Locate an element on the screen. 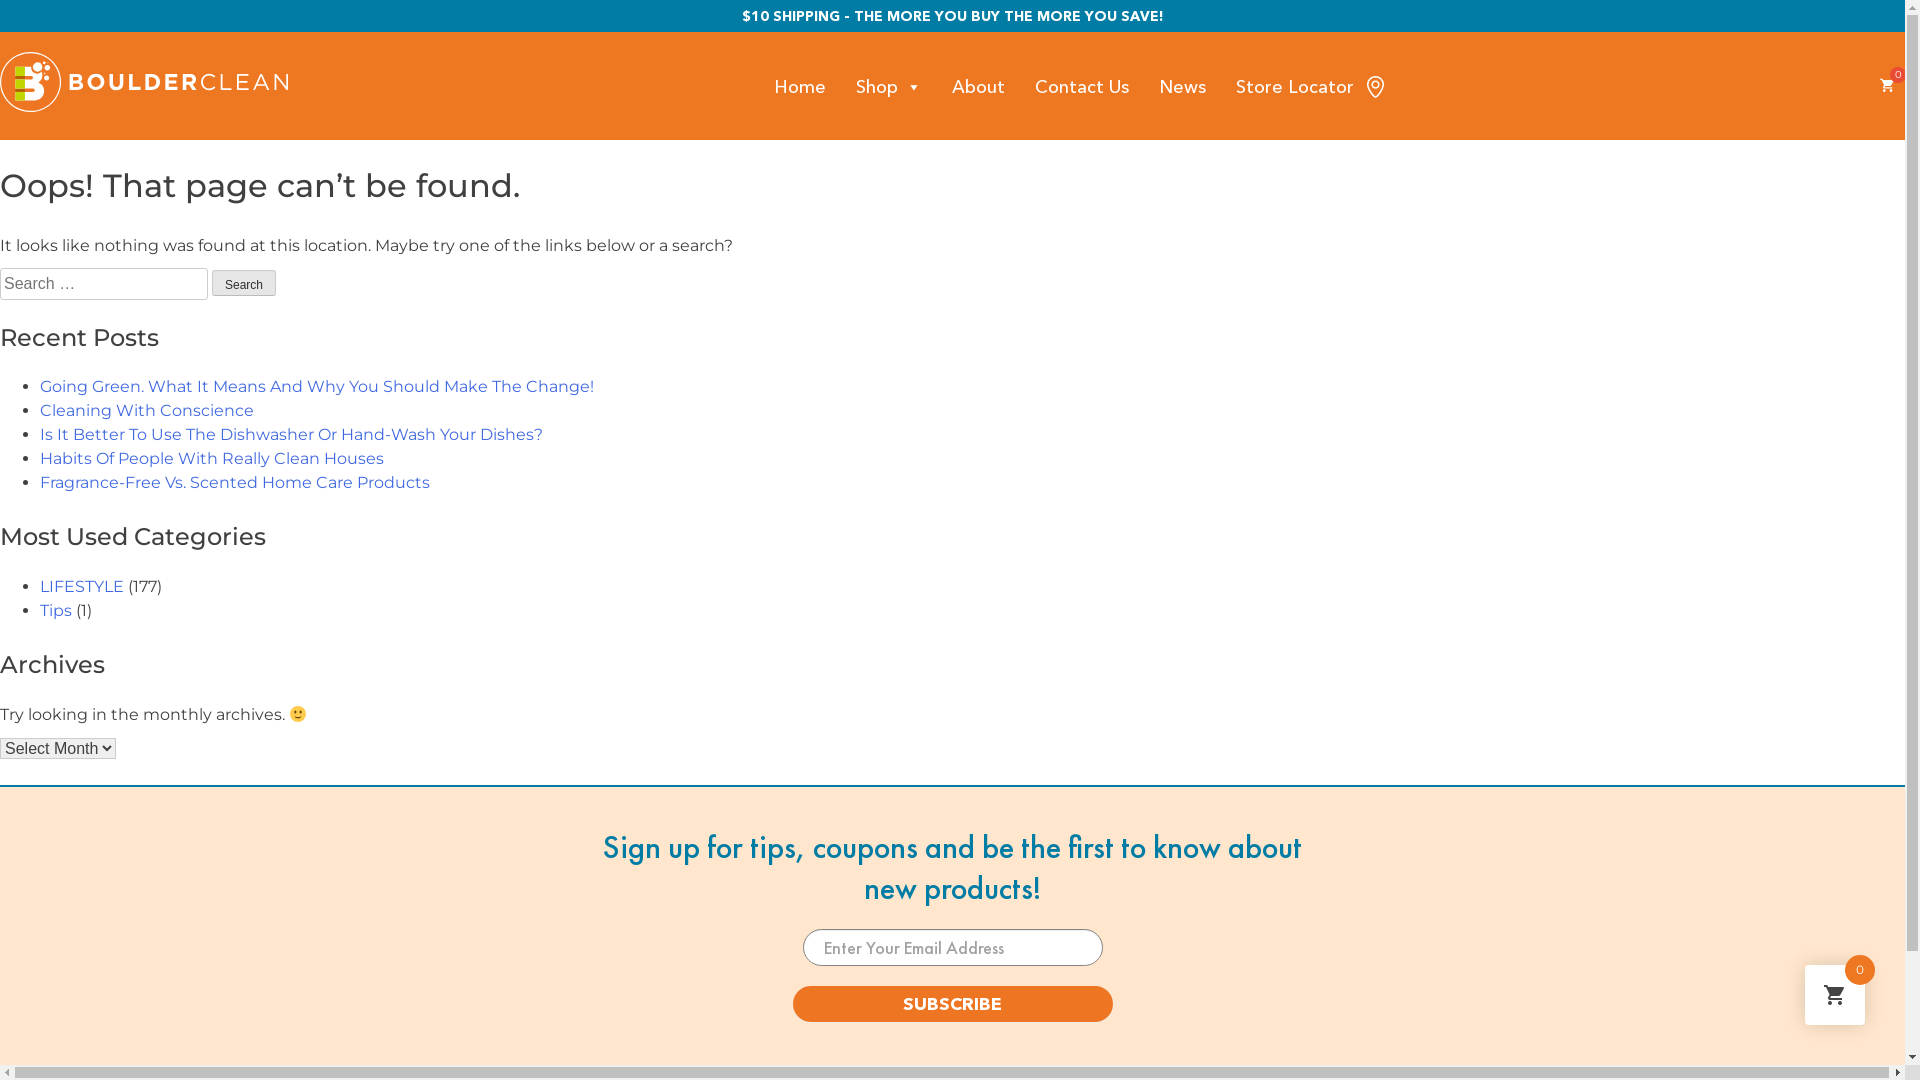 This screenshot has width=1920, height=1080. Tips is located at coordinates (56, 610).